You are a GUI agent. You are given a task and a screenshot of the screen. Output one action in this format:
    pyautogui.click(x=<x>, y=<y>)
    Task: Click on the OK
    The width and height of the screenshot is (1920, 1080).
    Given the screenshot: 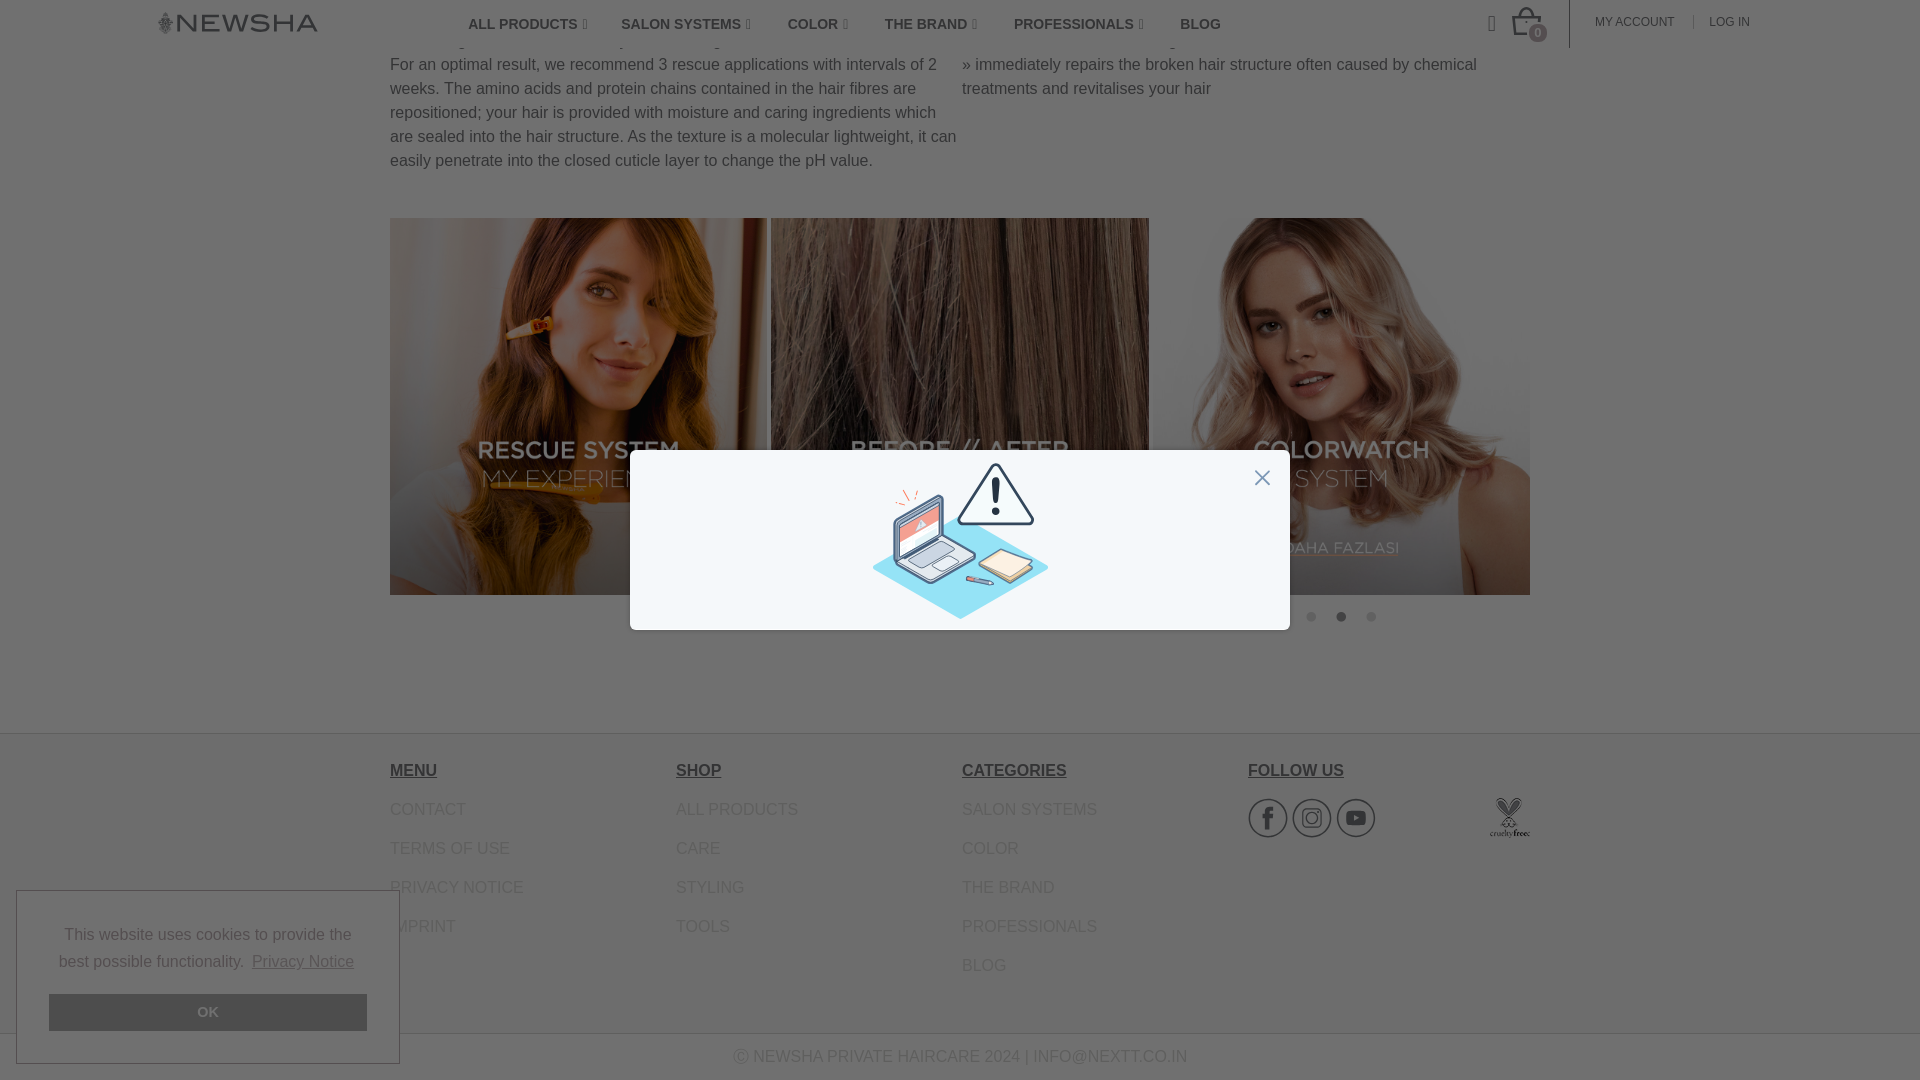 What is the action you would take?
    pyautogui.click(x=208, y=55)
    